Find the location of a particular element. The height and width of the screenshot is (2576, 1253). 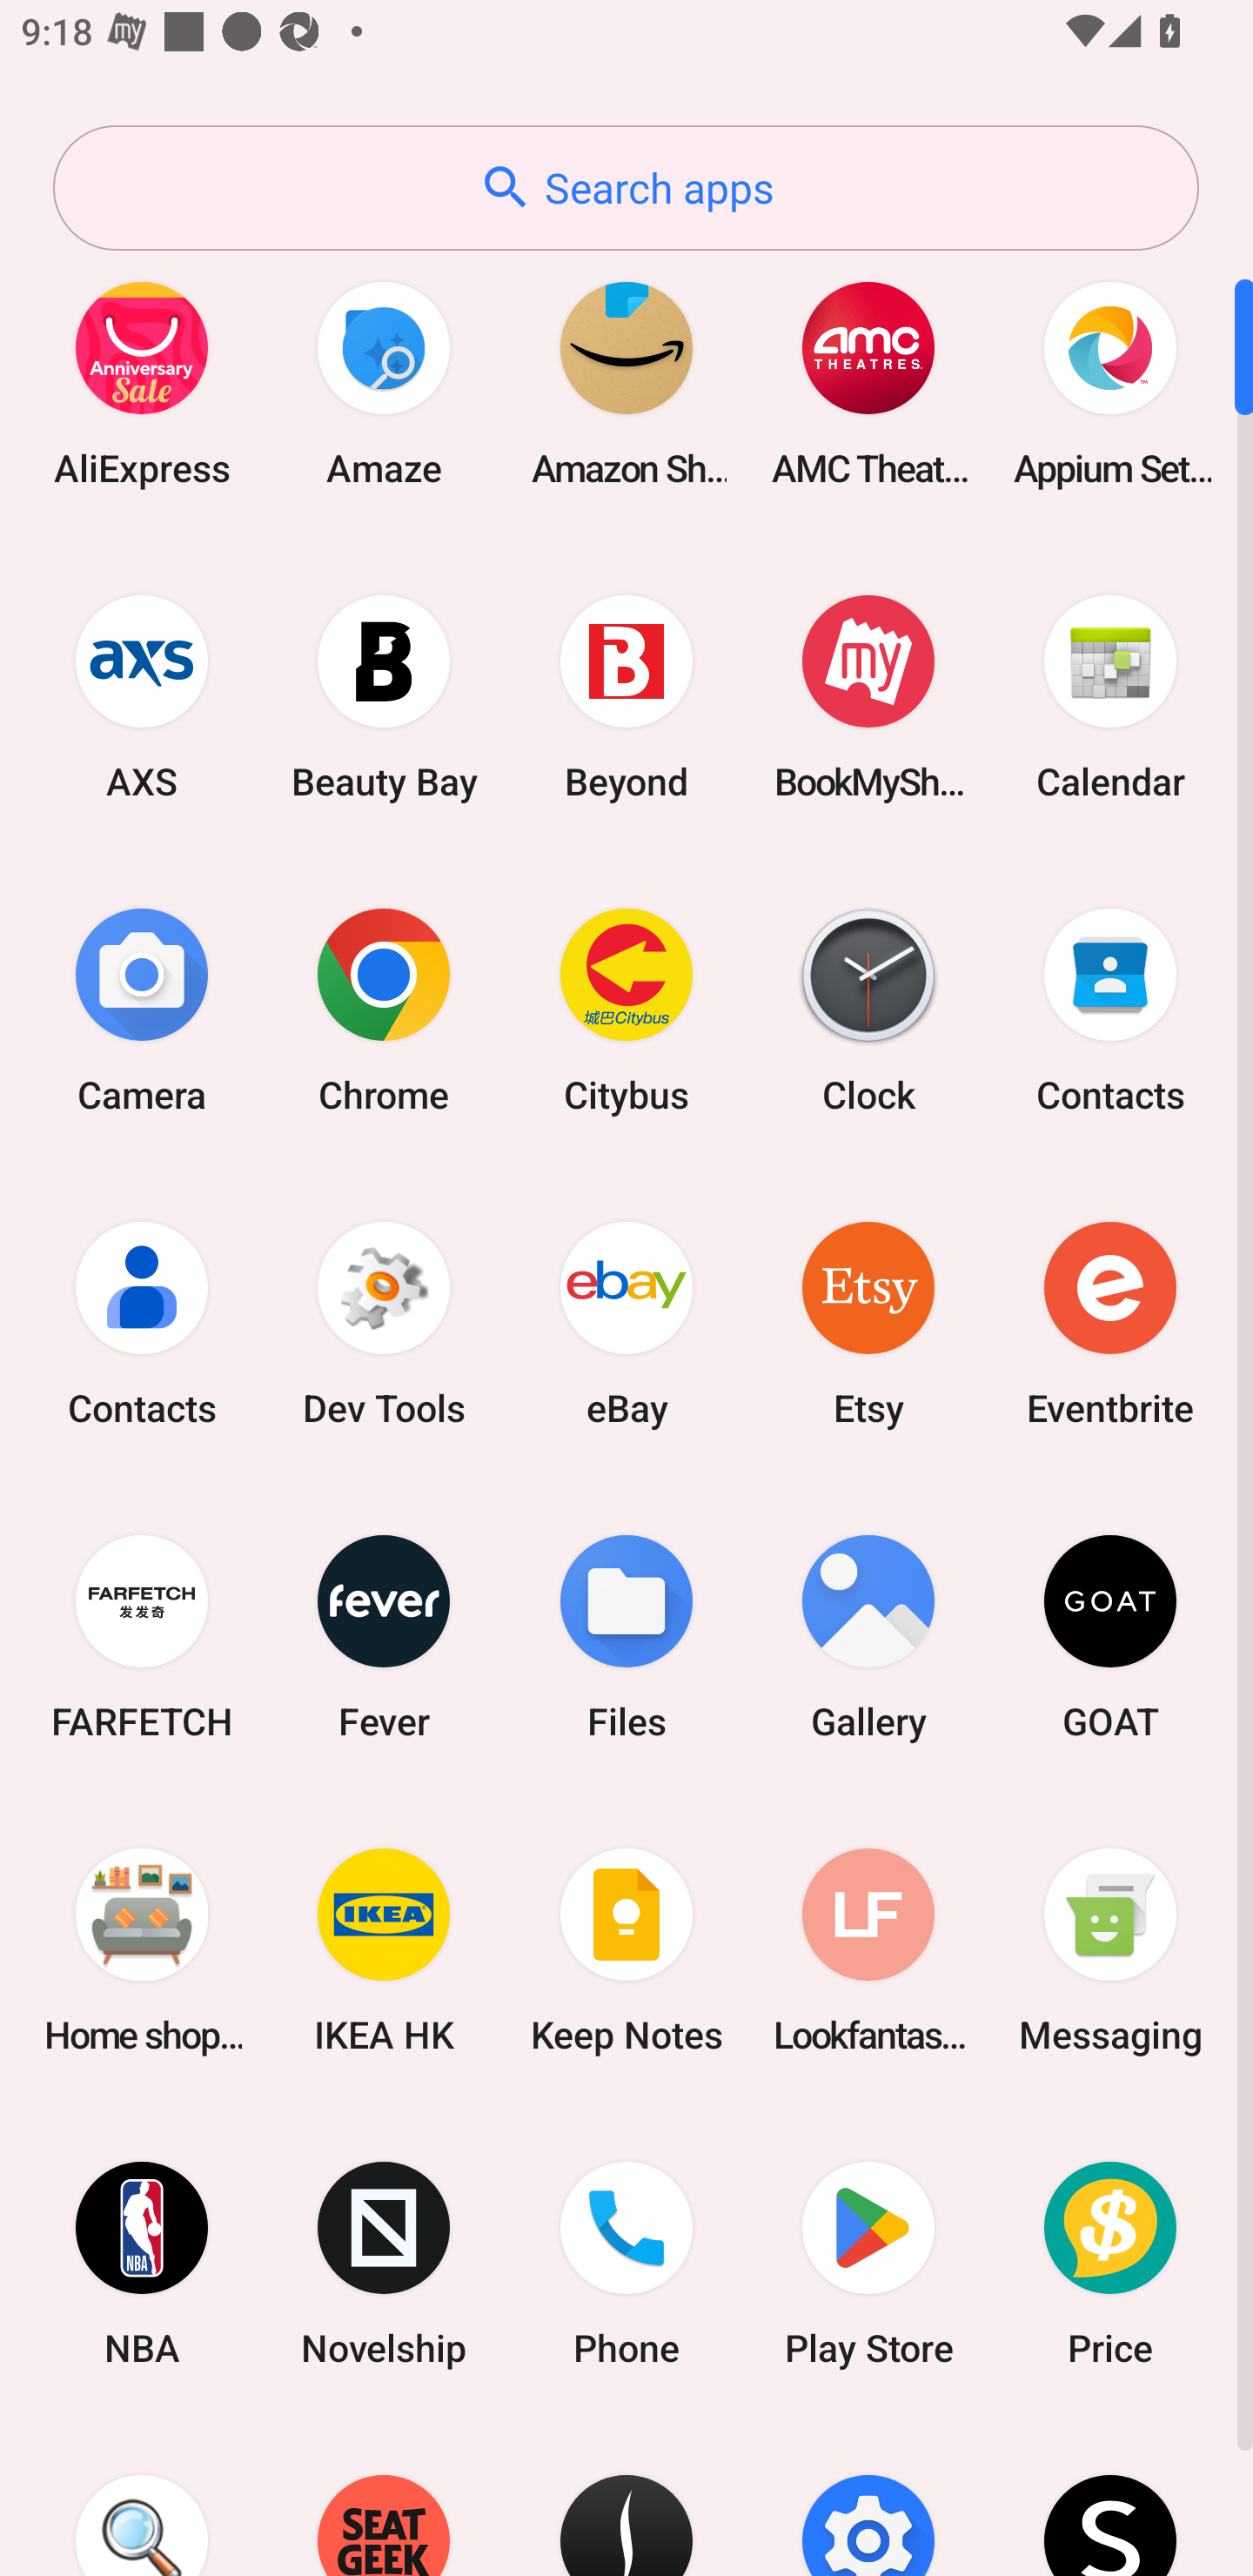

Novelship is located at coordinates (384, 2264).